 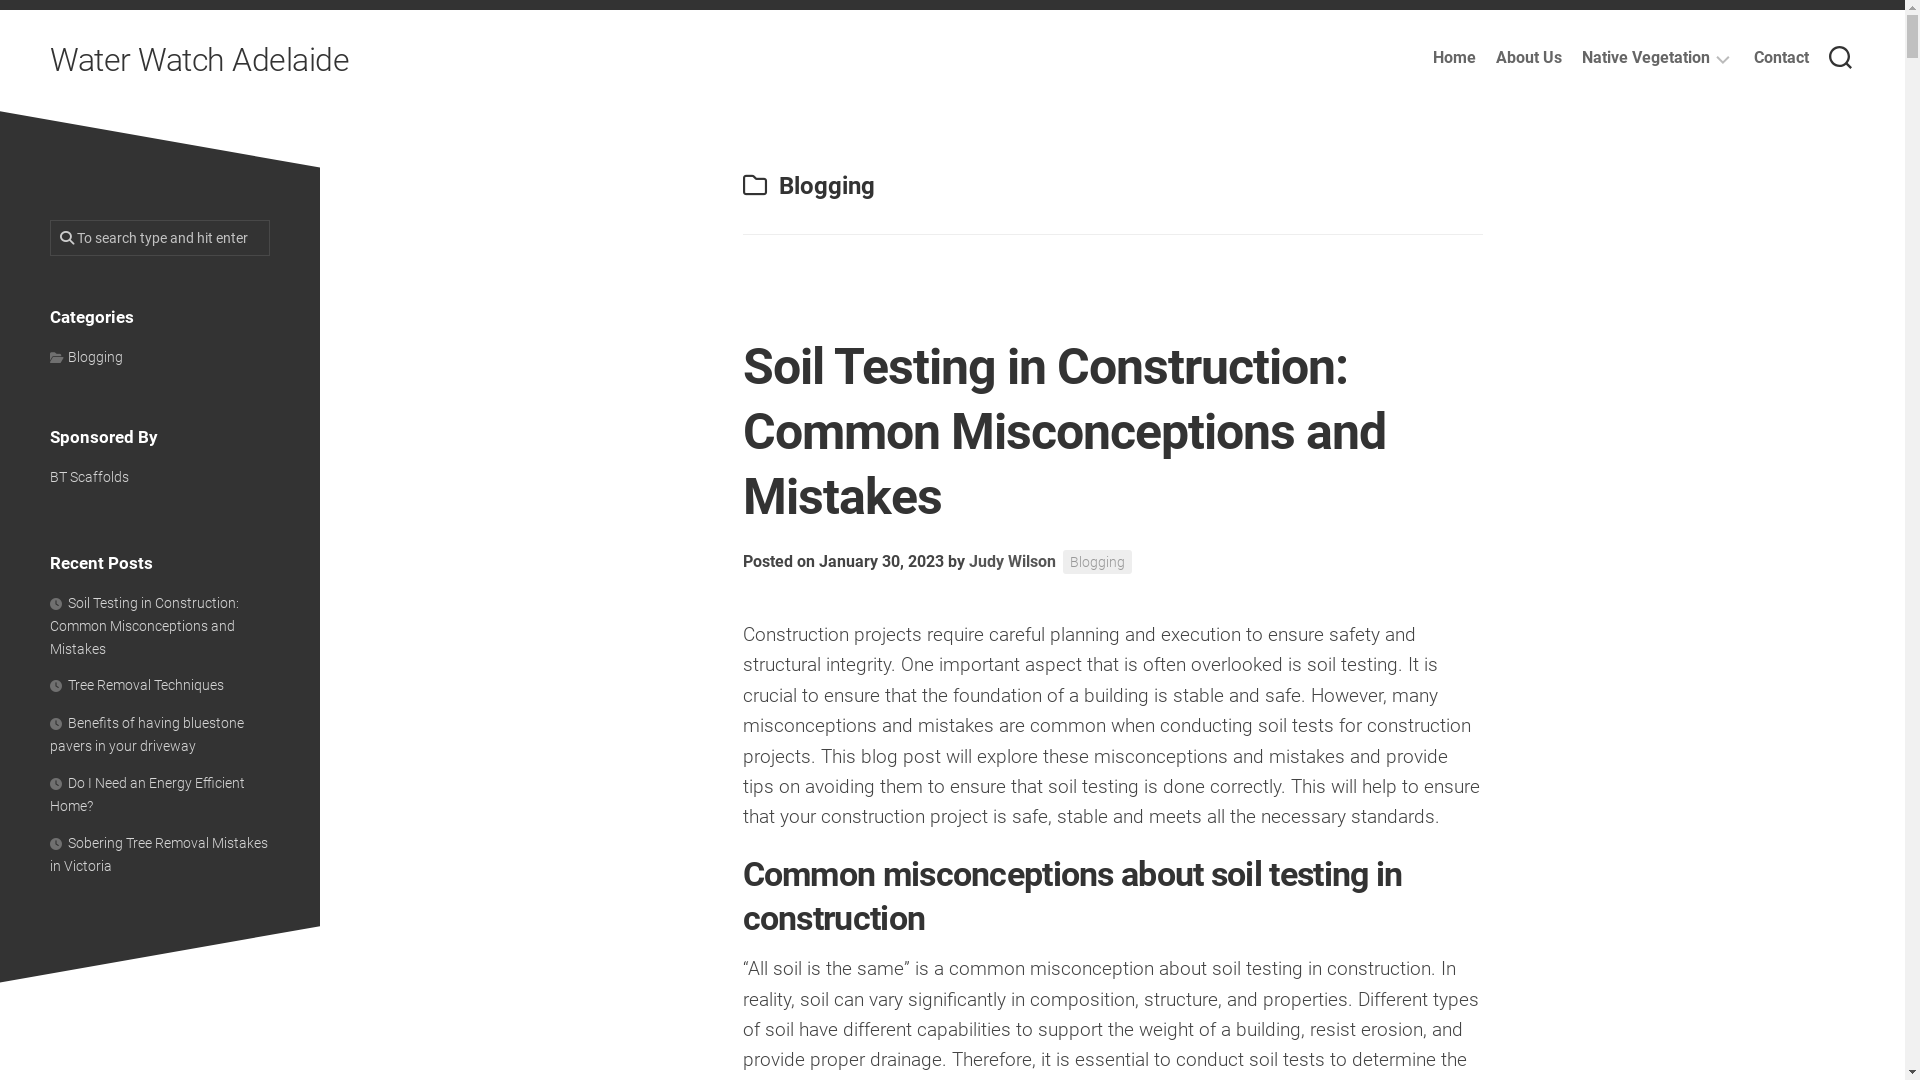 I want to click on Home, so click(x=1454, y=58).